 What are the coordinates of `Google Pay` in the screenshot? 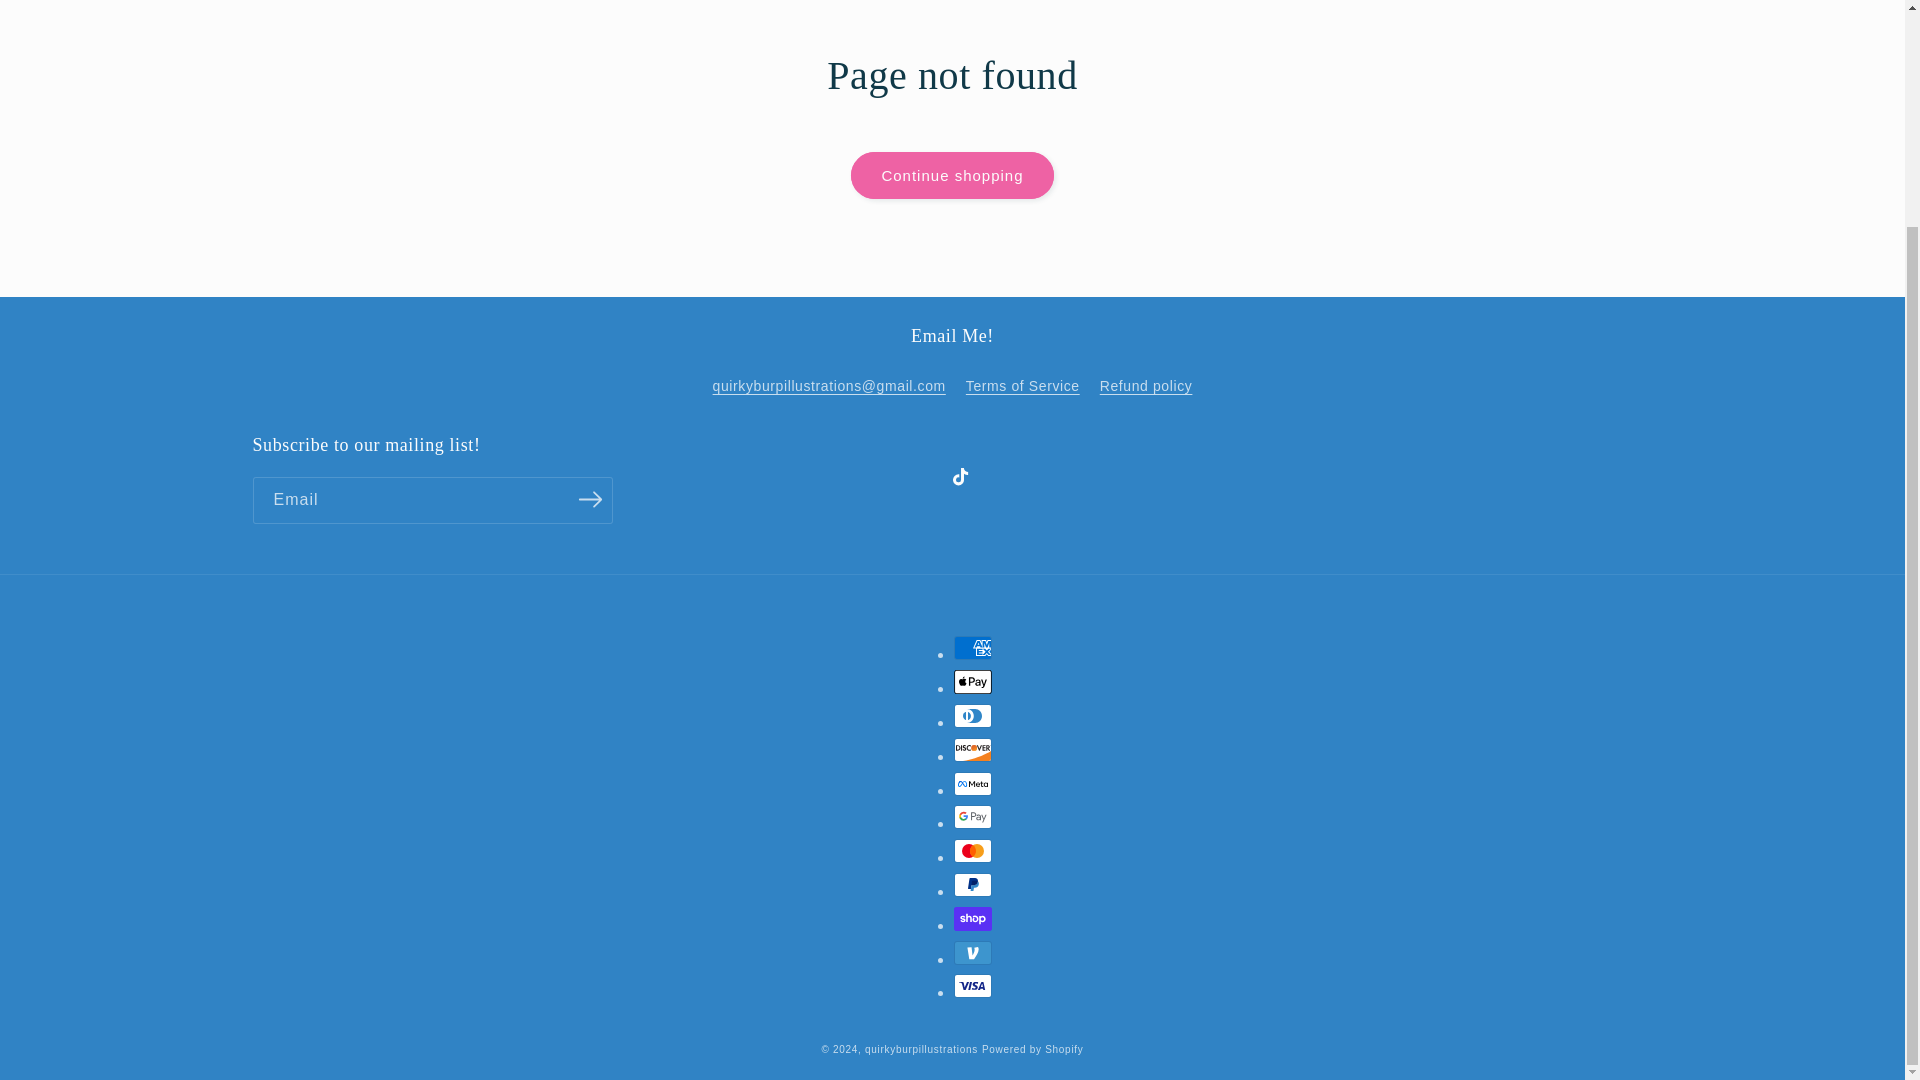 It's located at (973, 816).